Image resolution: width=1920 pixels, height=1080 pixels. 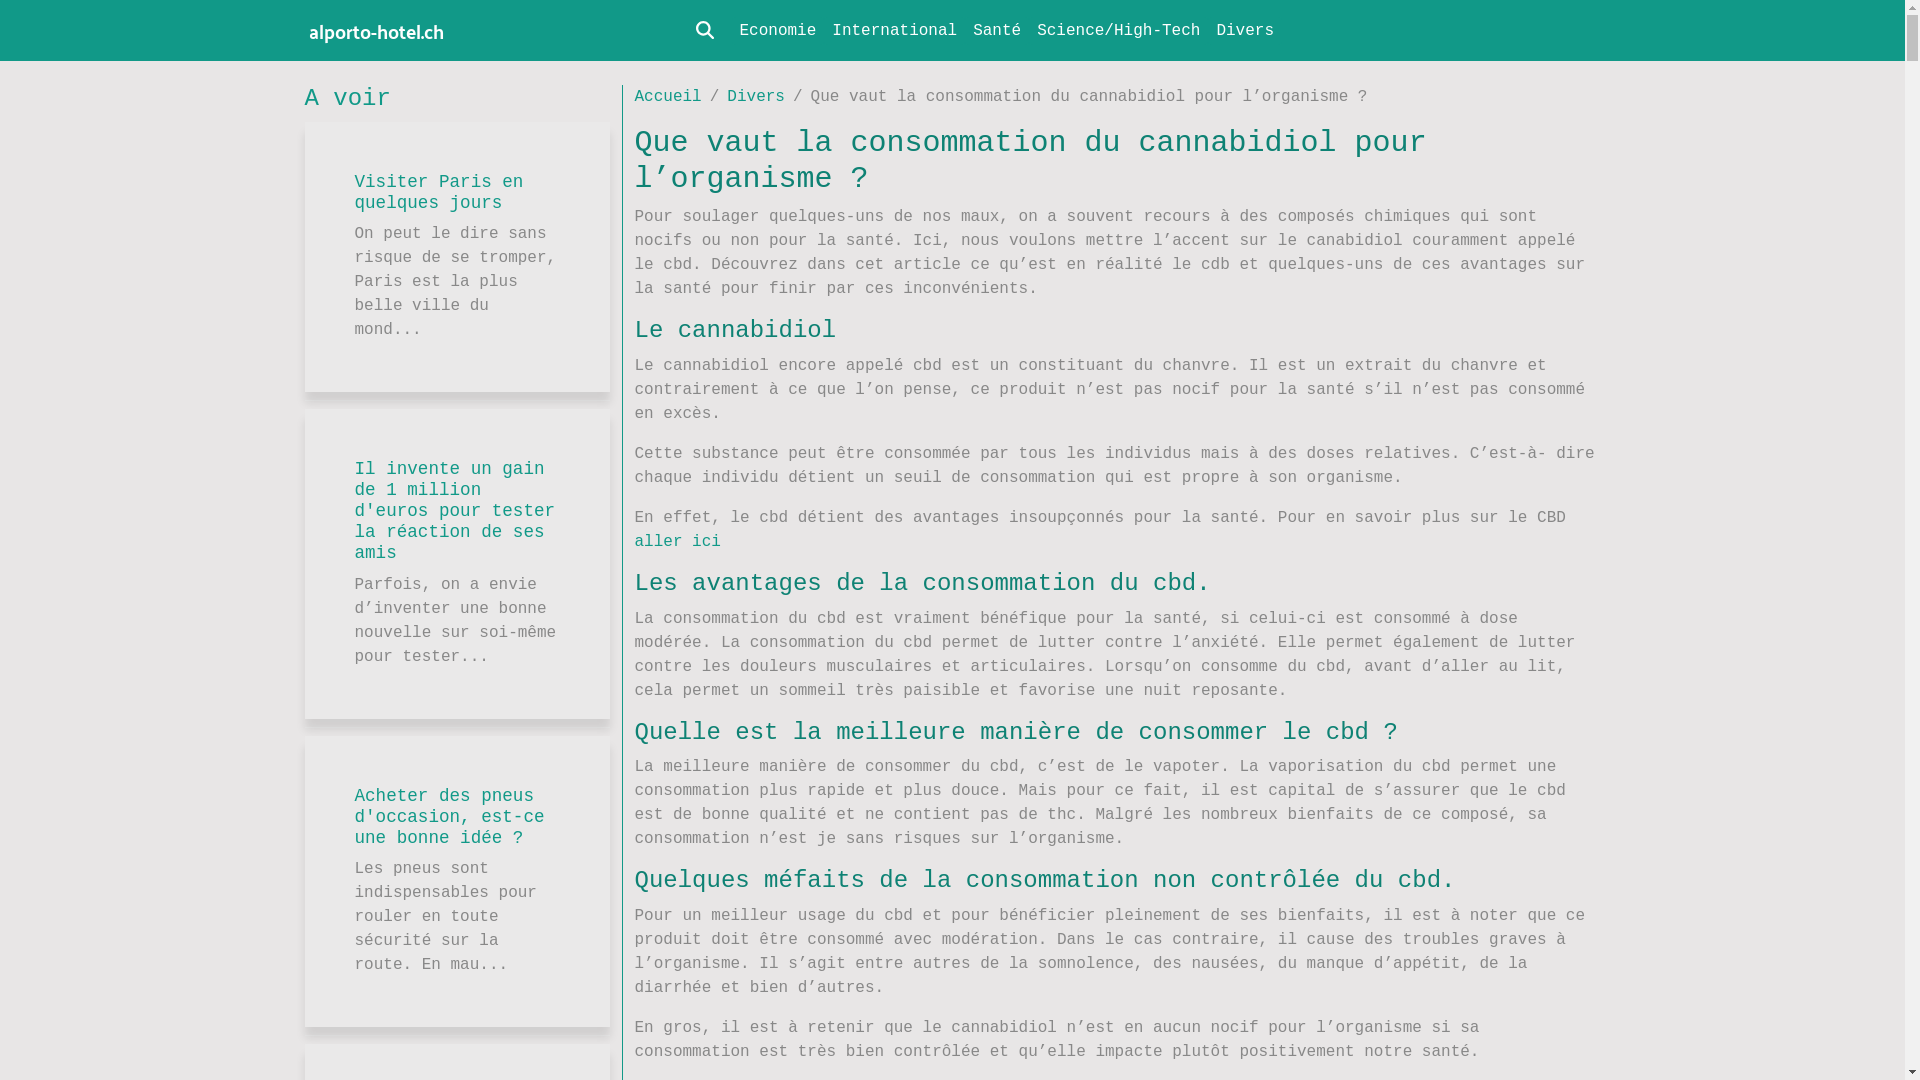 What do you see at coordinates (668, 97) in the screenshot?
I see `Accueil` at bounding box center [668, 97].